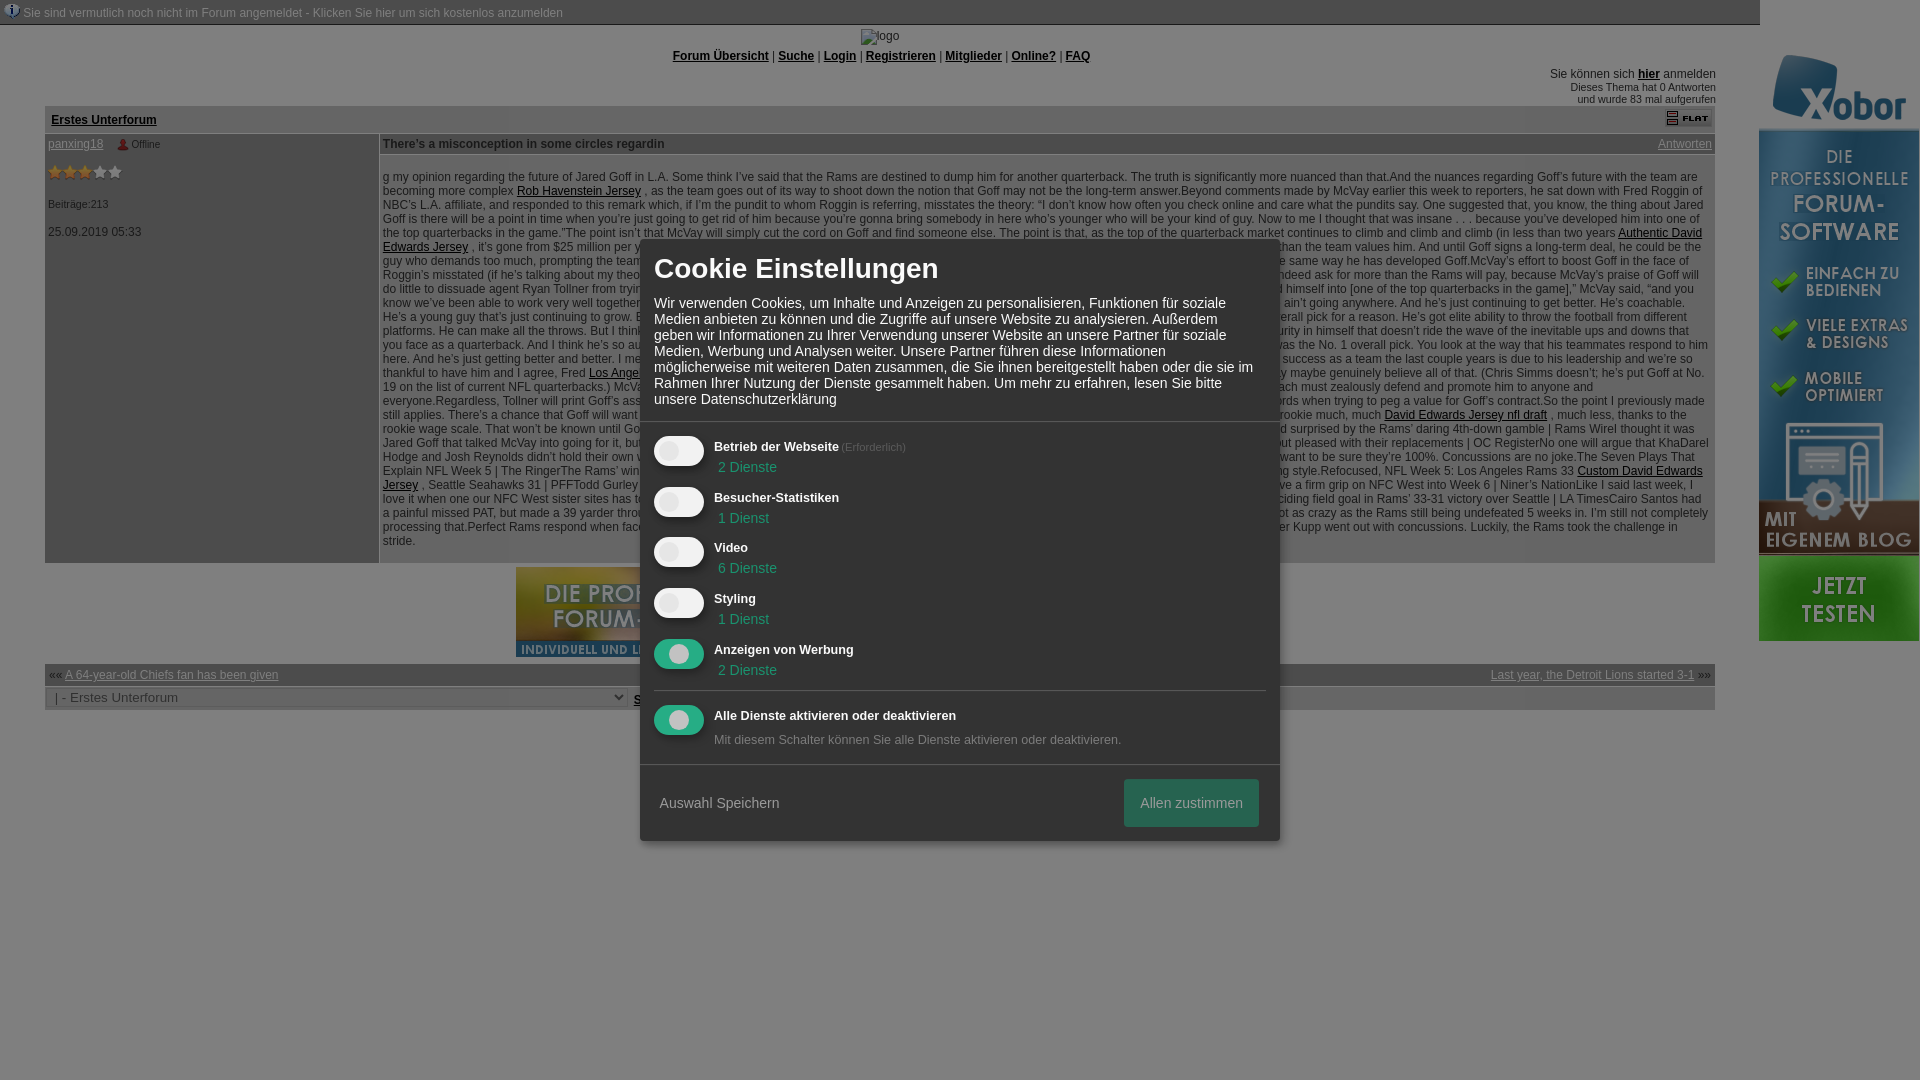  What do you see at coordinates (1042, 478) in the screenshot?
I see `Custom David Edwards Jersey` at bounding box center [1042, 478].